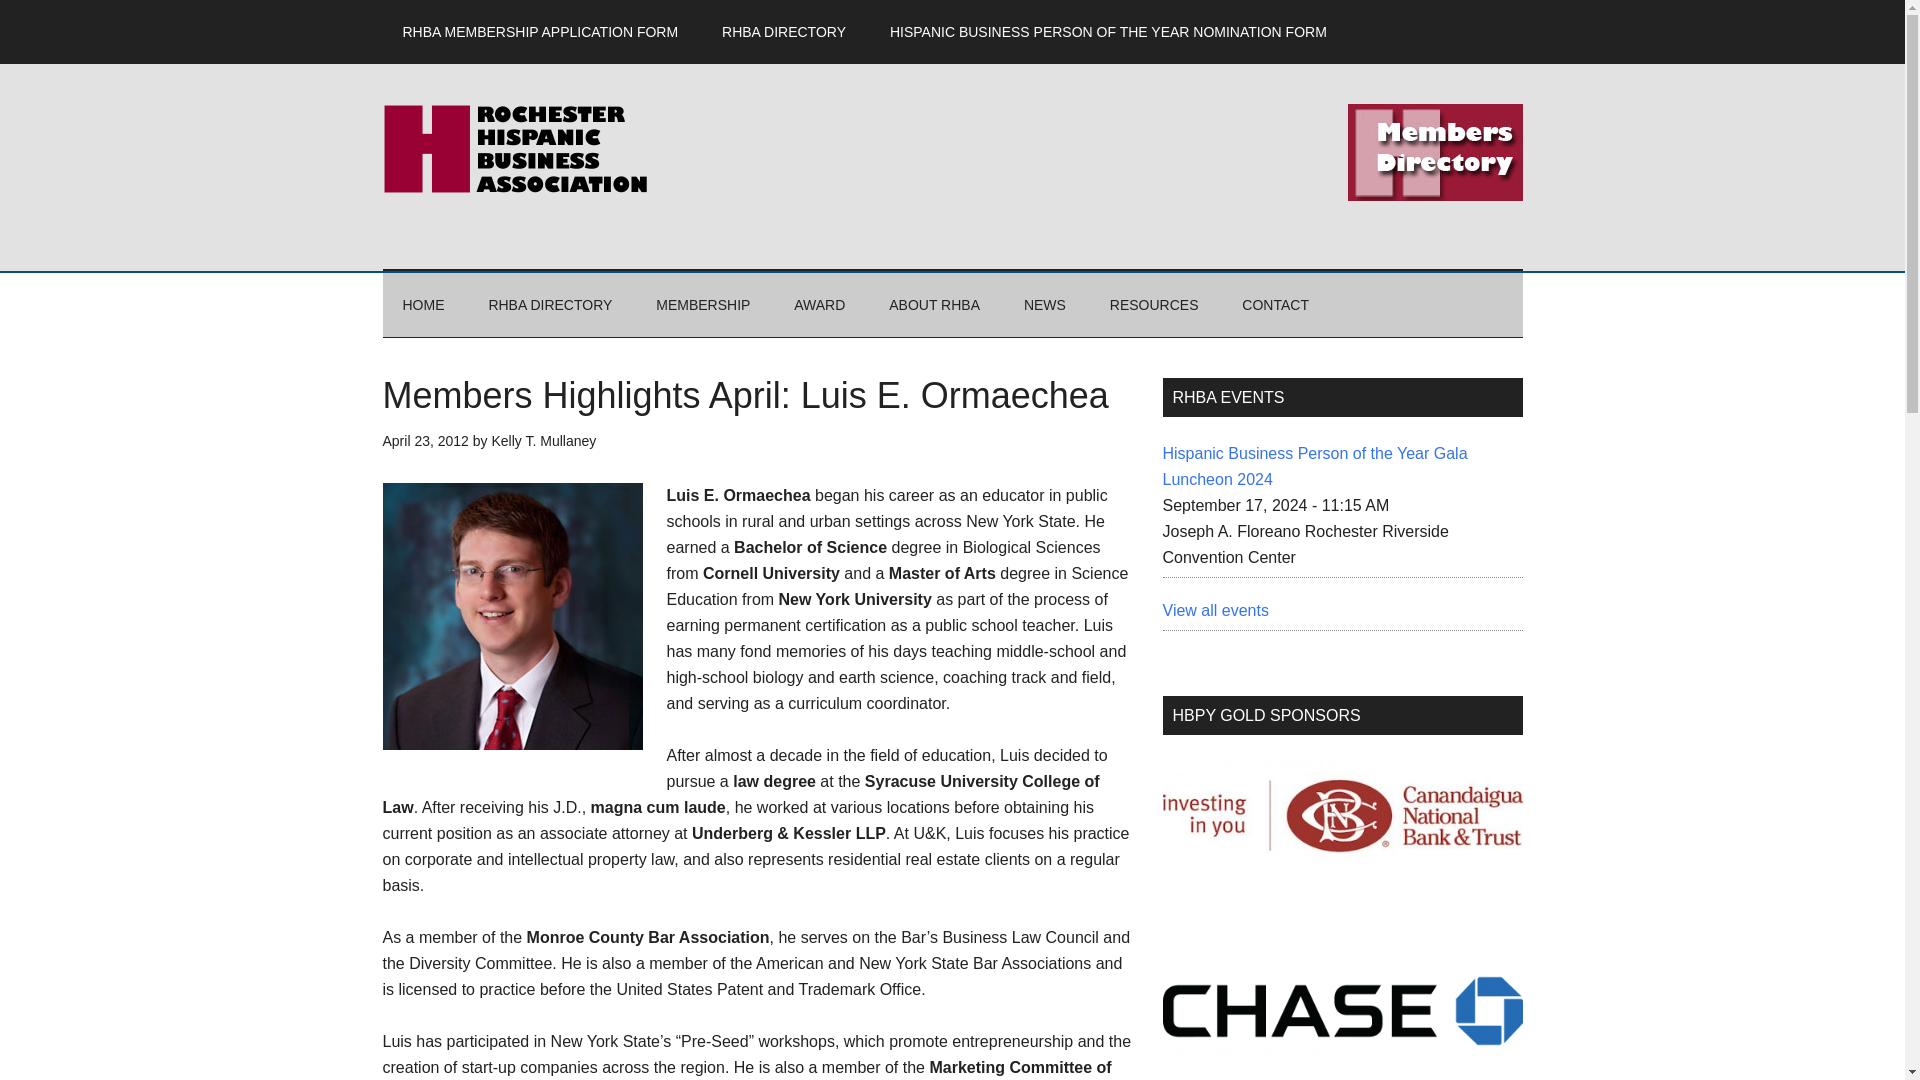 The image size is (1920, 1080). Describe the element at coordinates (819, 304) in the screenshot. I see `AWARD` at that location.